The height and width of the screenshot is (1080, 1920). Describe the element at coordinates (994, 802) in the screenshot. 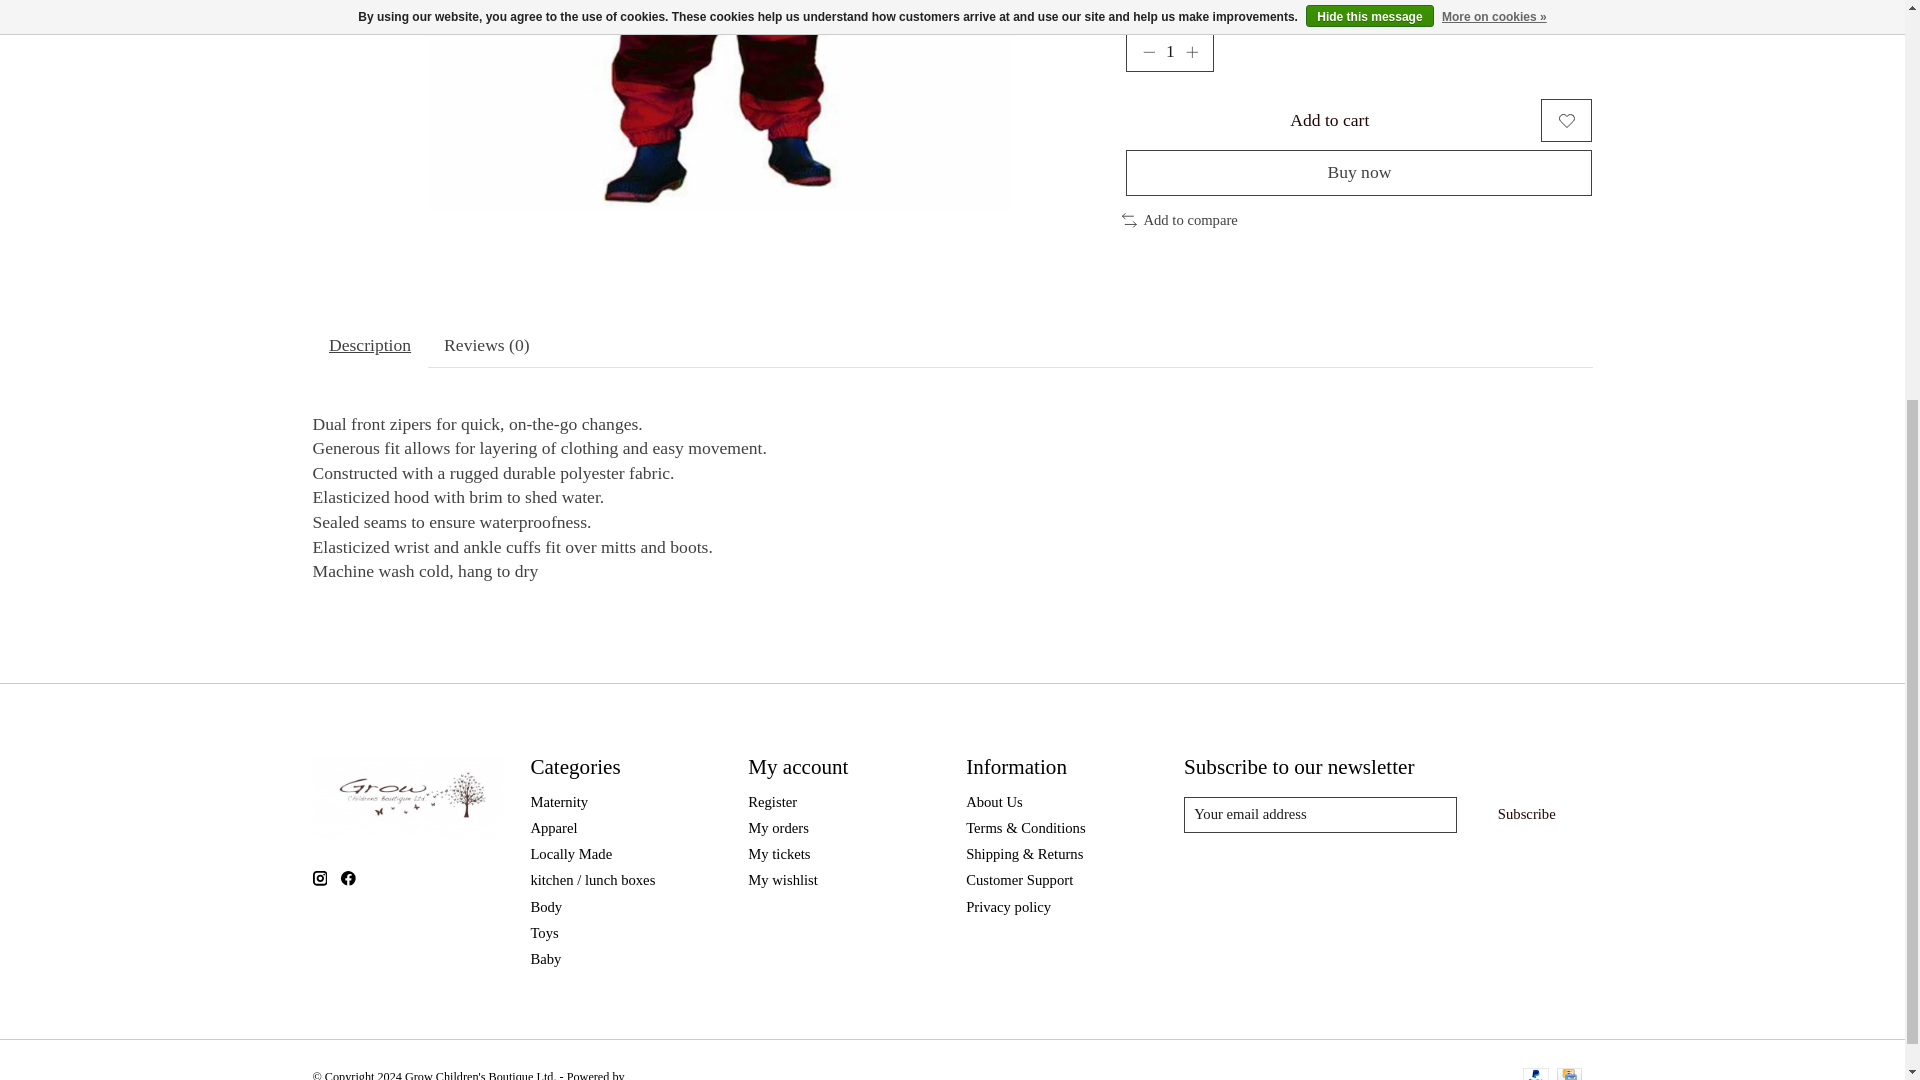

I see `About Us` at that location.